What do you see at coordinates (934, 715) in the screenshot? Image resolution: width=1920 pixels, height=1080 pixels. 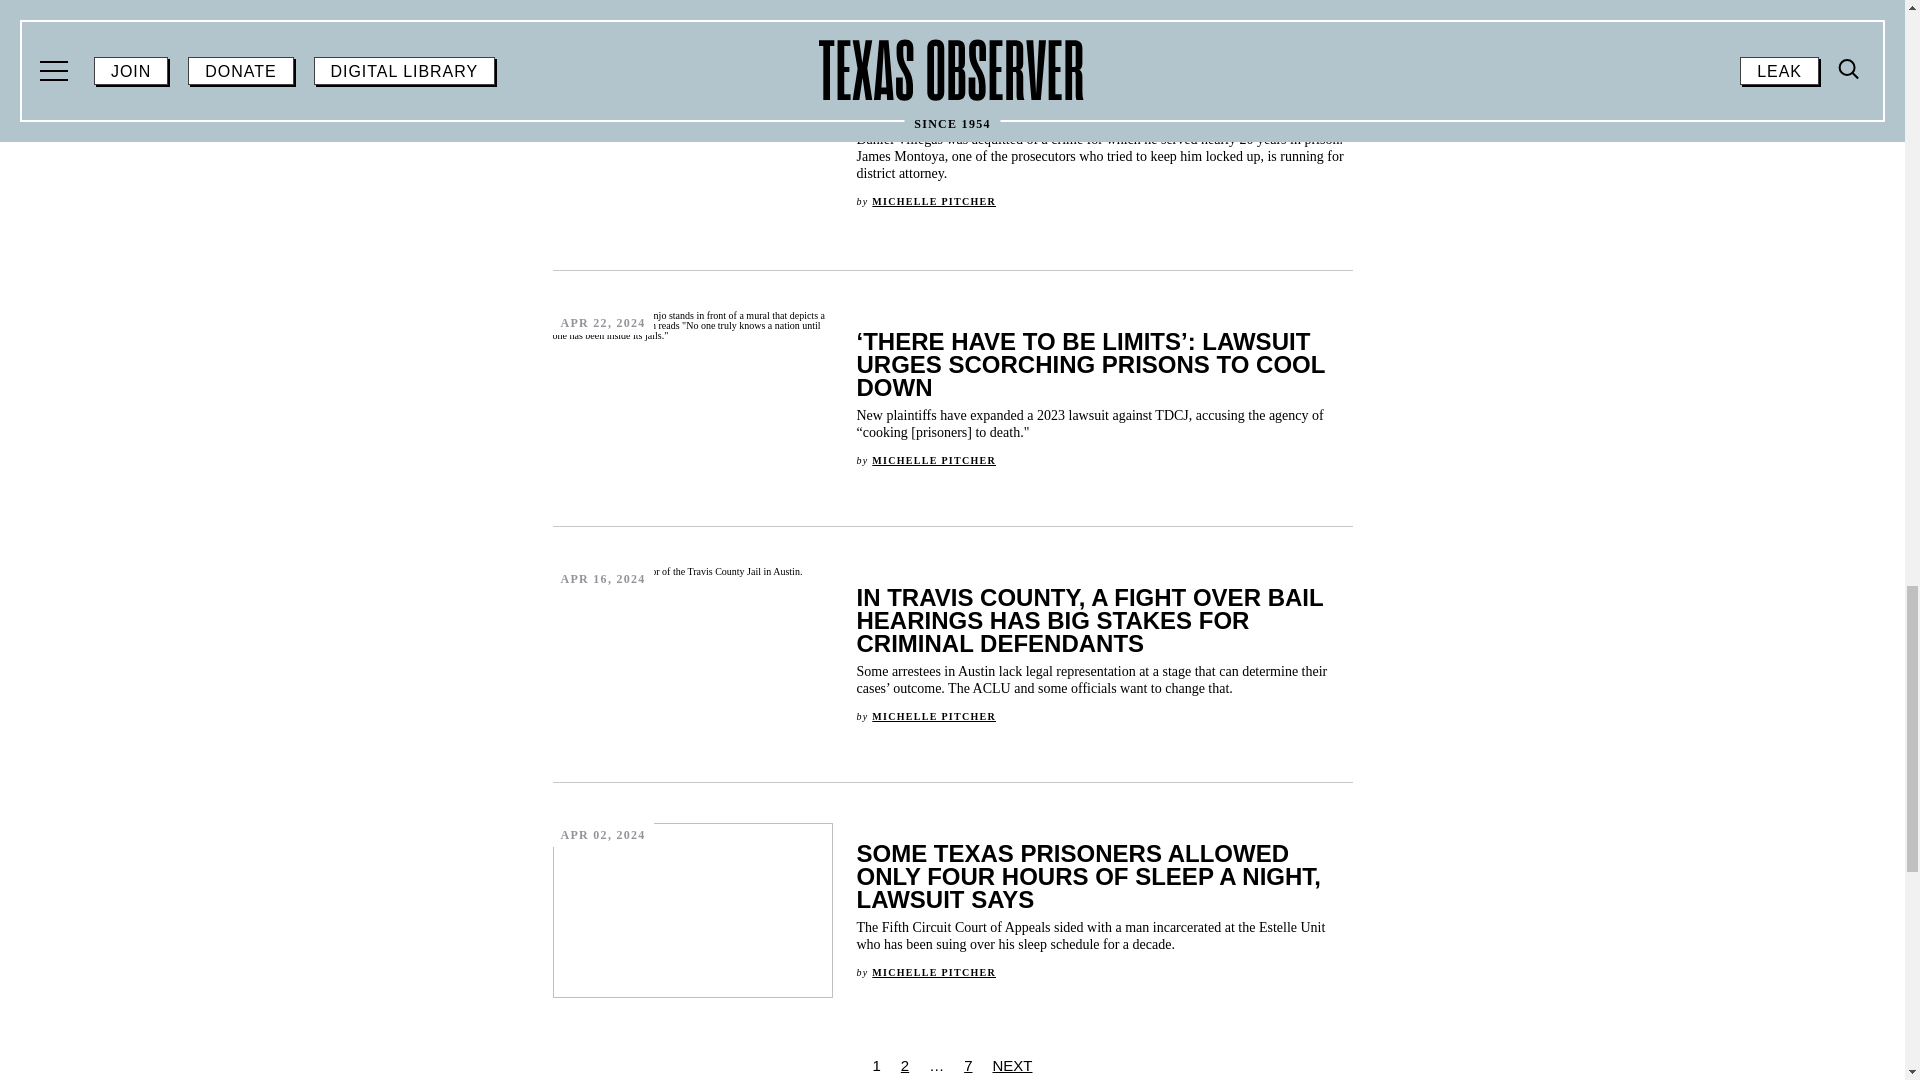 I see `Post by Michelle Pitcher` at bounding box center [934, 715].